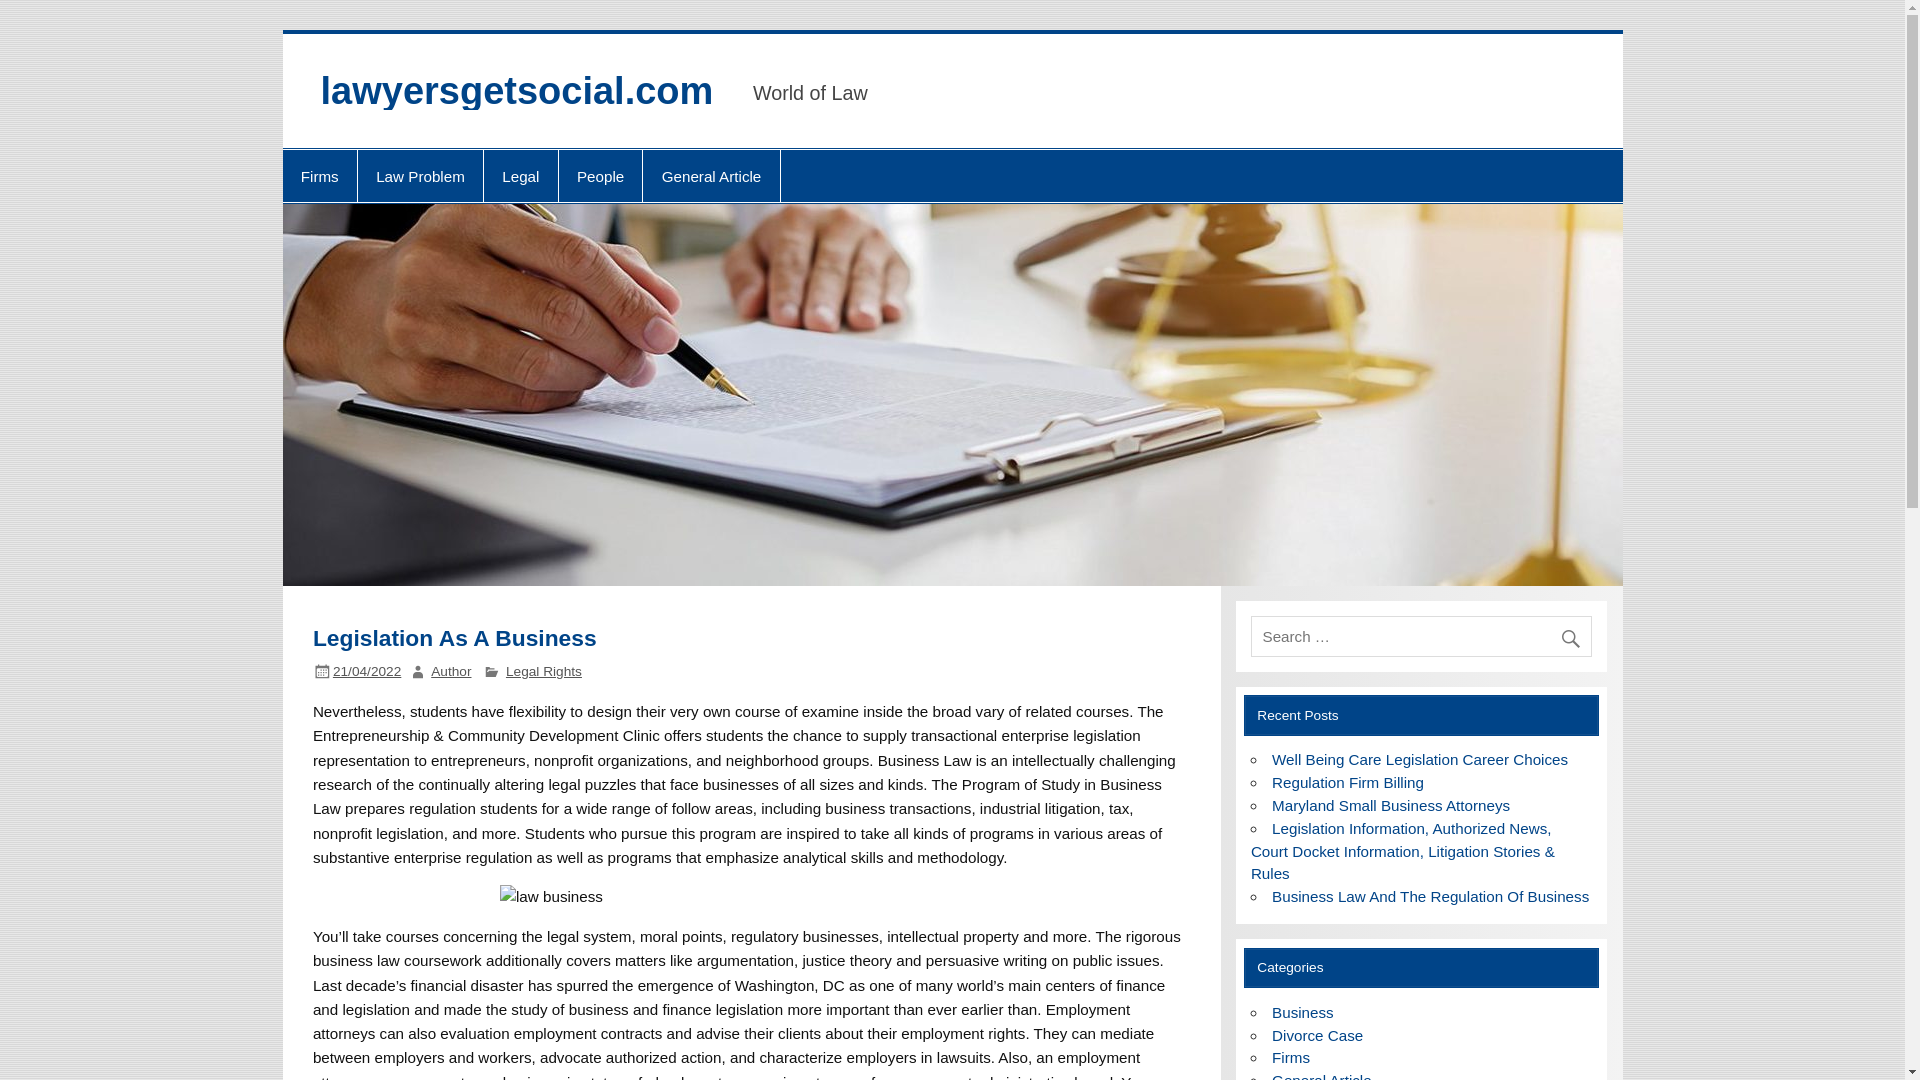  What do you see at coordinates (1420, 758) in the screenshot?
I see `Well Being Care Legislation Career Choices` at bounding box center [1420, 758].